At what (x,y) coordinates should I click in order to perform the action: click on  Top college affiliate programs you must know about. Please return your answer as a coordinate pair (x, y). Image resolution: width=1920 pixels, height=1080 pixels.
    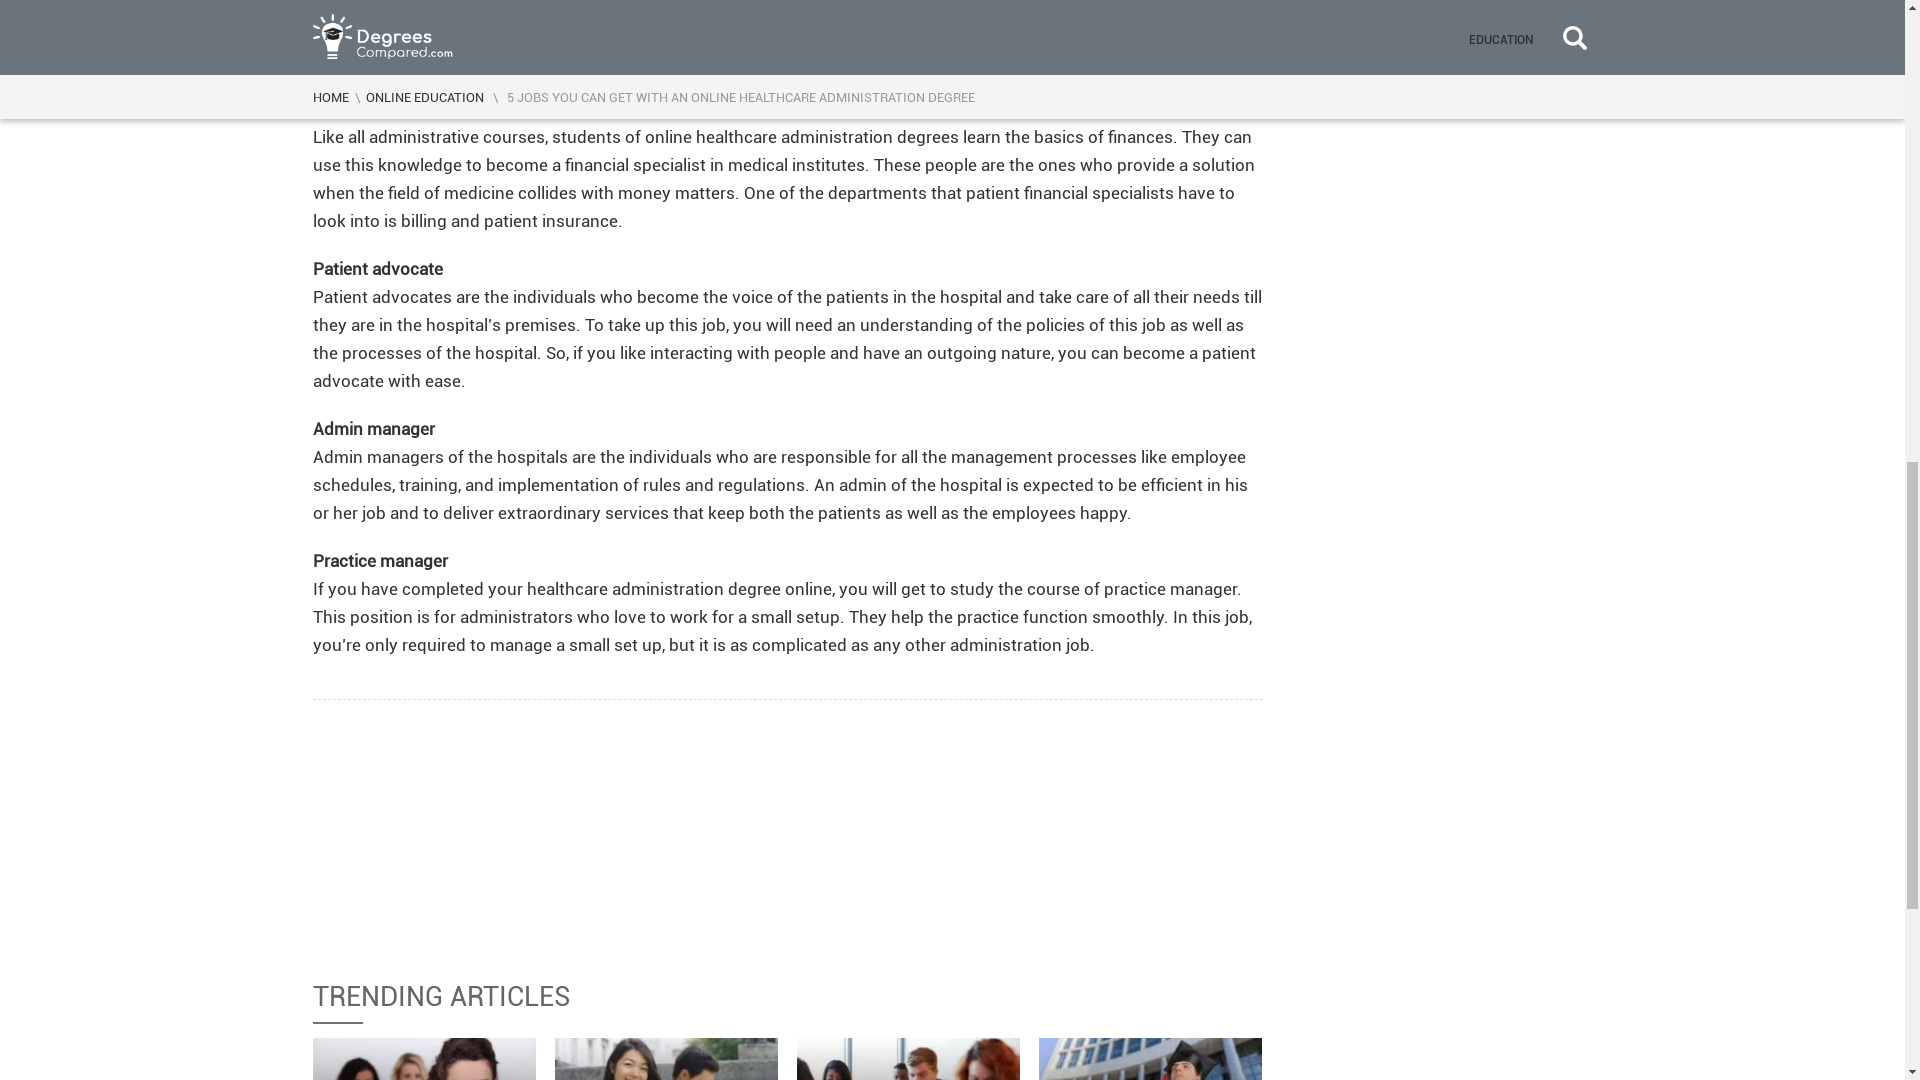
    Looking at the image, I should click on (424, 1058).